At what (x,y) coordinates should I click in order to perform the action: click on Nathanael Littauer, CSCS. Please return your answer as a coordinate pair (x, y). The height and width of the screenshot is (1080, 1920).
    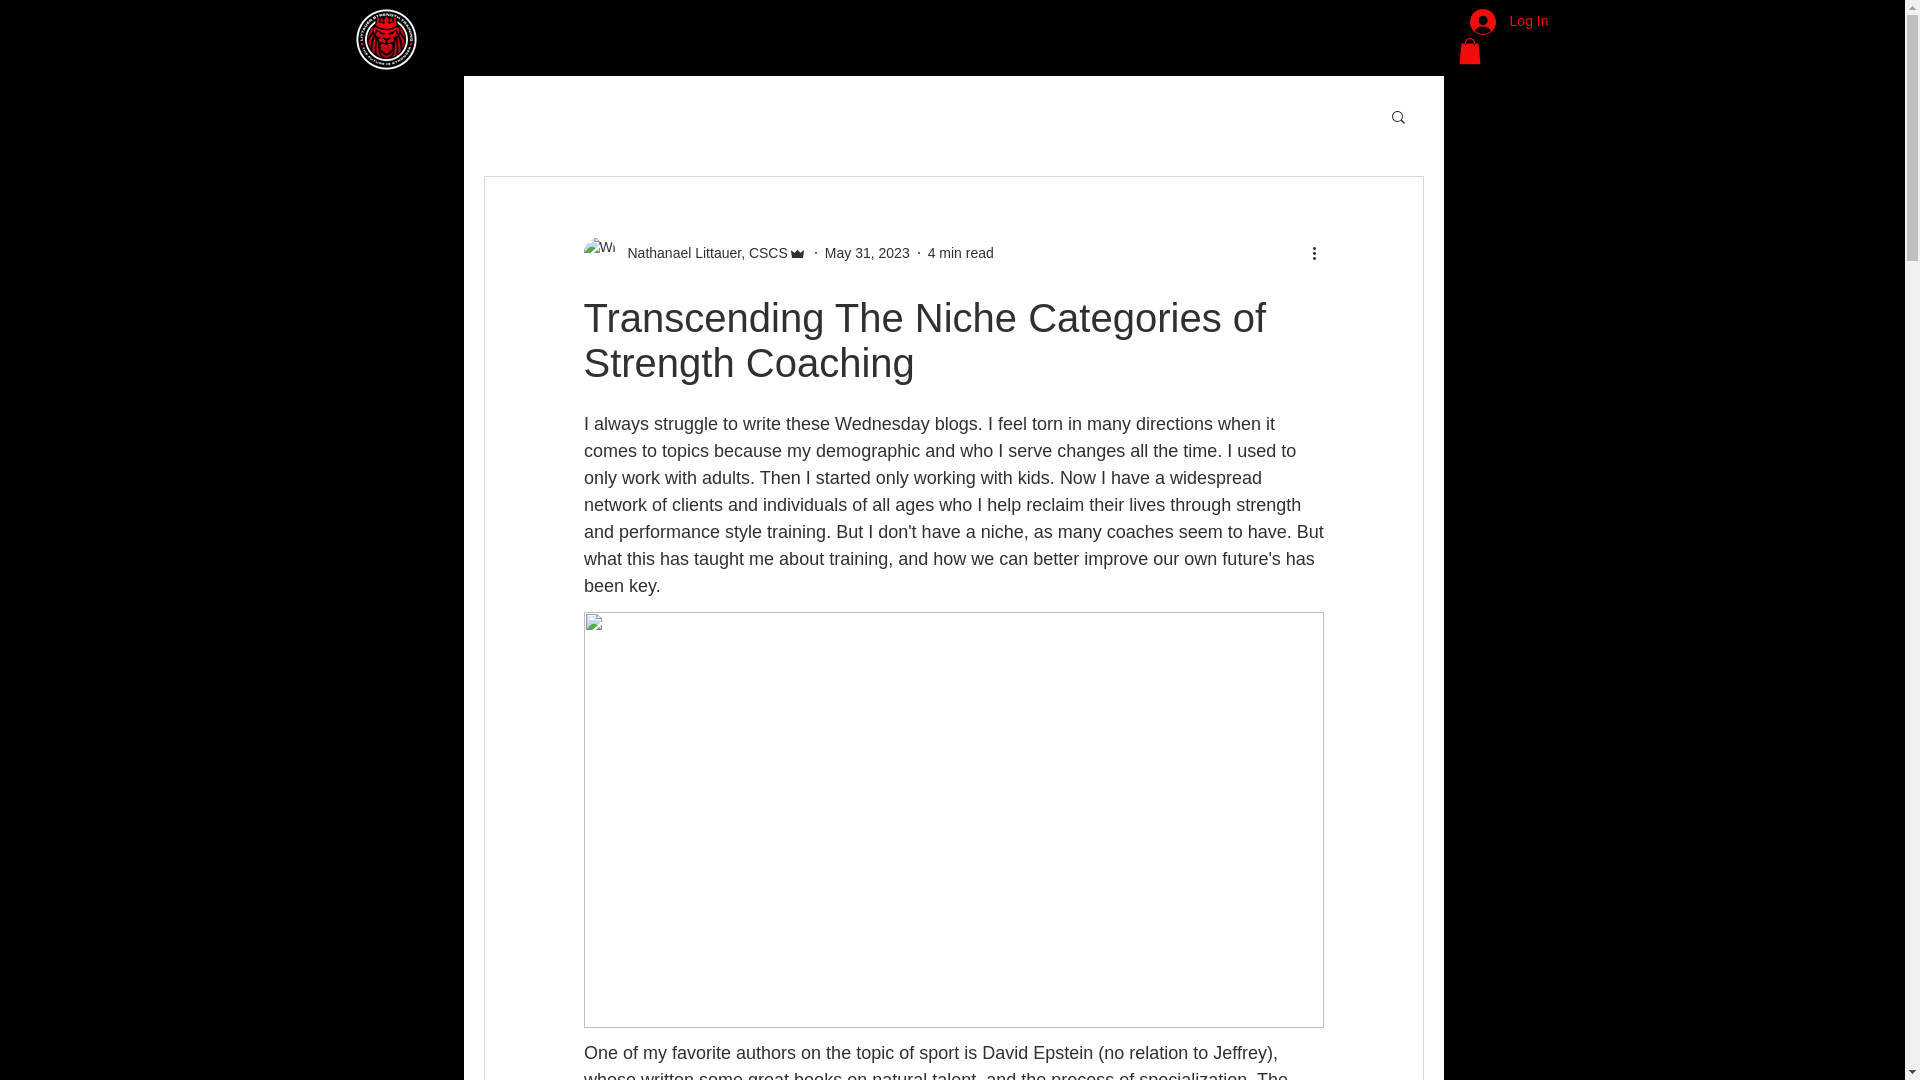
    Looking at the image, I should click on (702, 253).